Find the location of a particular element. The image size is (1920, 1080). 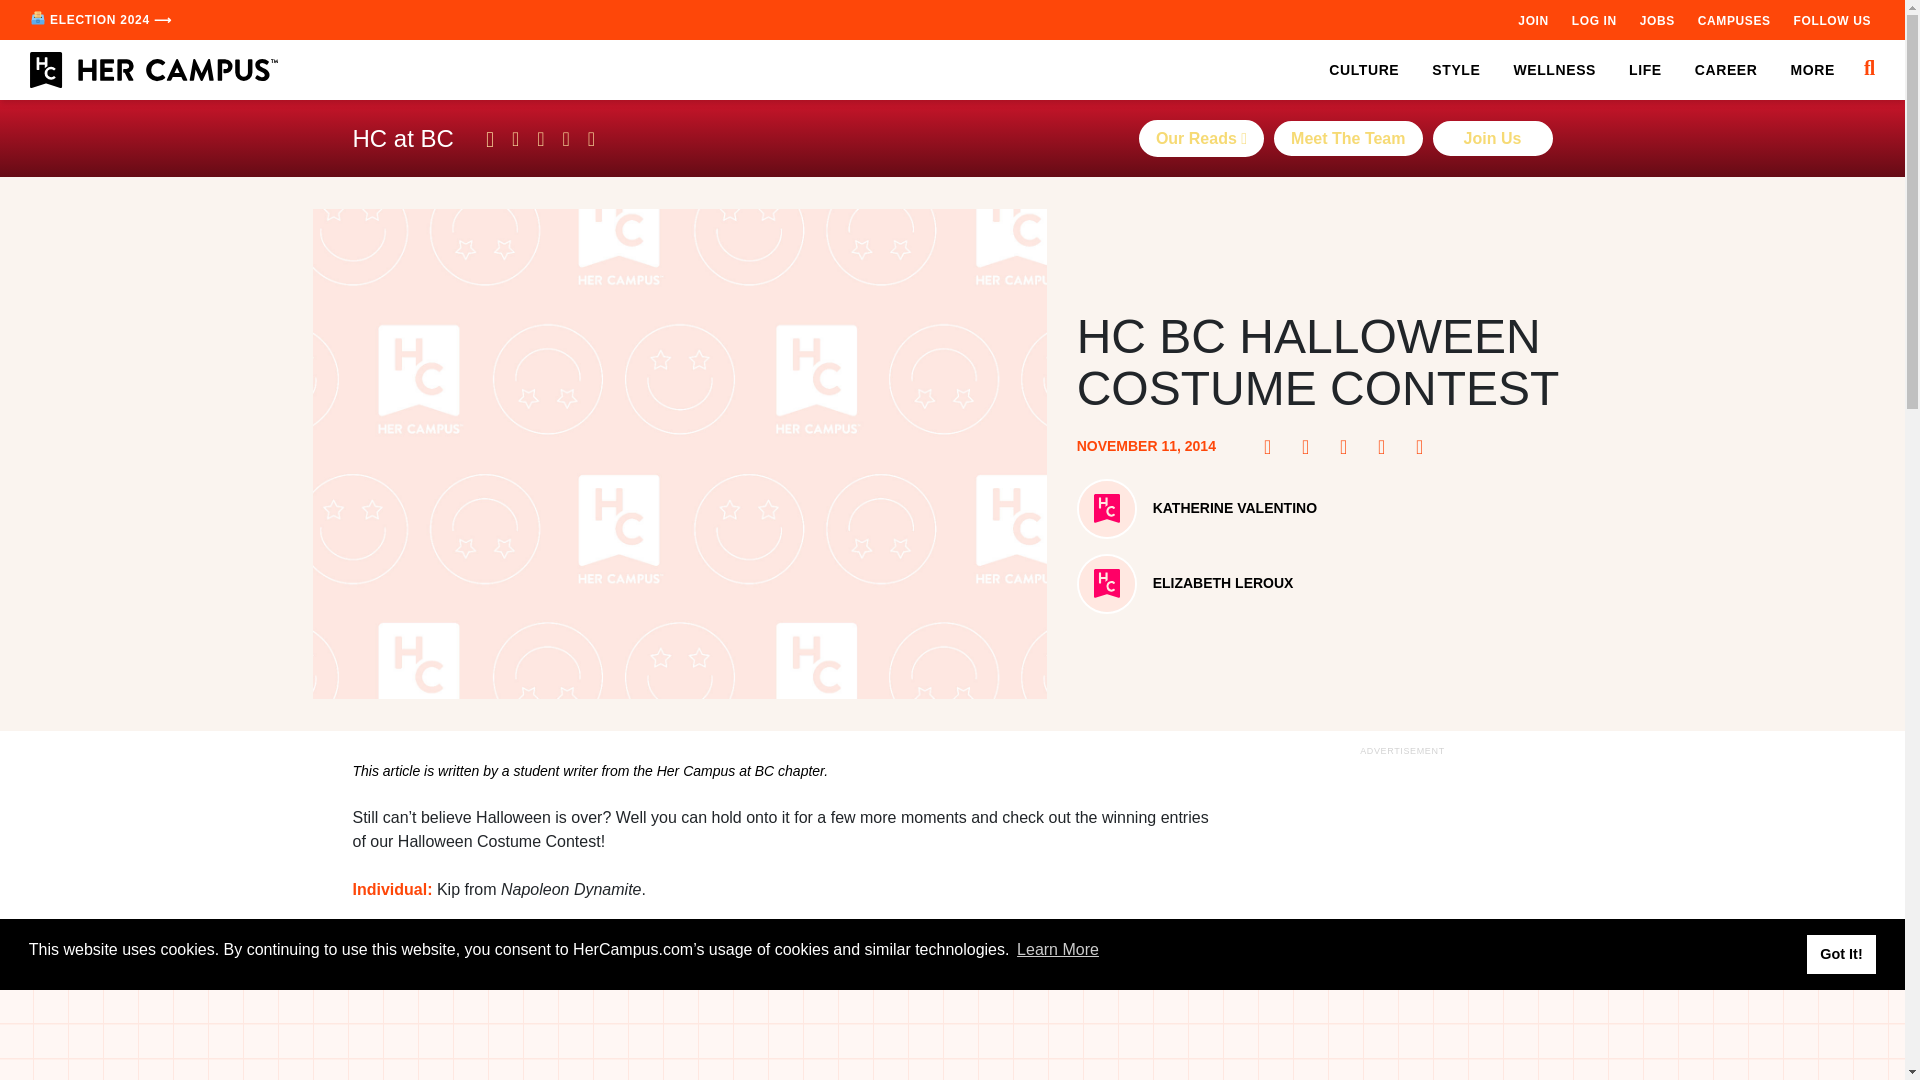

3rd party ad content is located at coordinates (953, 1035).